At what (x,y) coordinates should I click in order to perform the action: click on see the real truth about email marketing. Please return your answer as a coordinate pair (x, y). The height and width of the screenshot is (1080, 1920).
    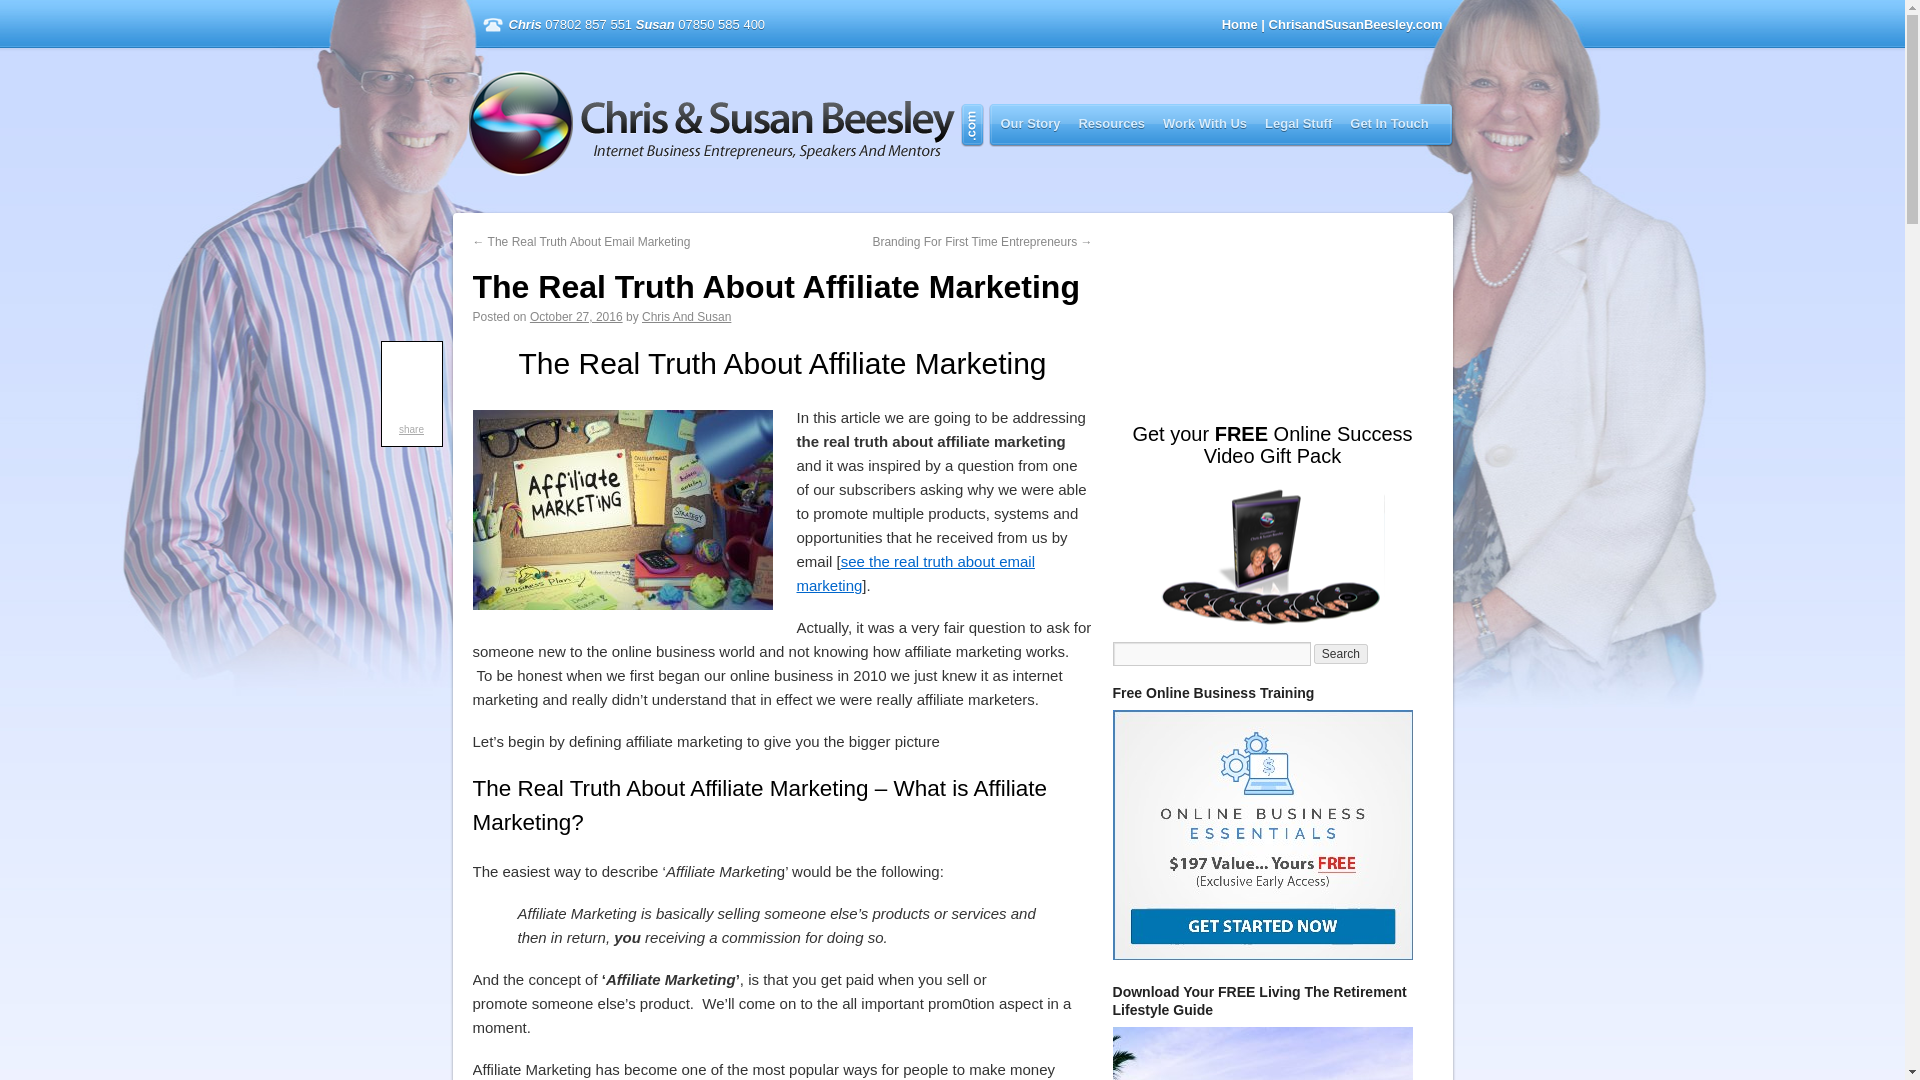
    Looking at the image, I should click on (915, 573).